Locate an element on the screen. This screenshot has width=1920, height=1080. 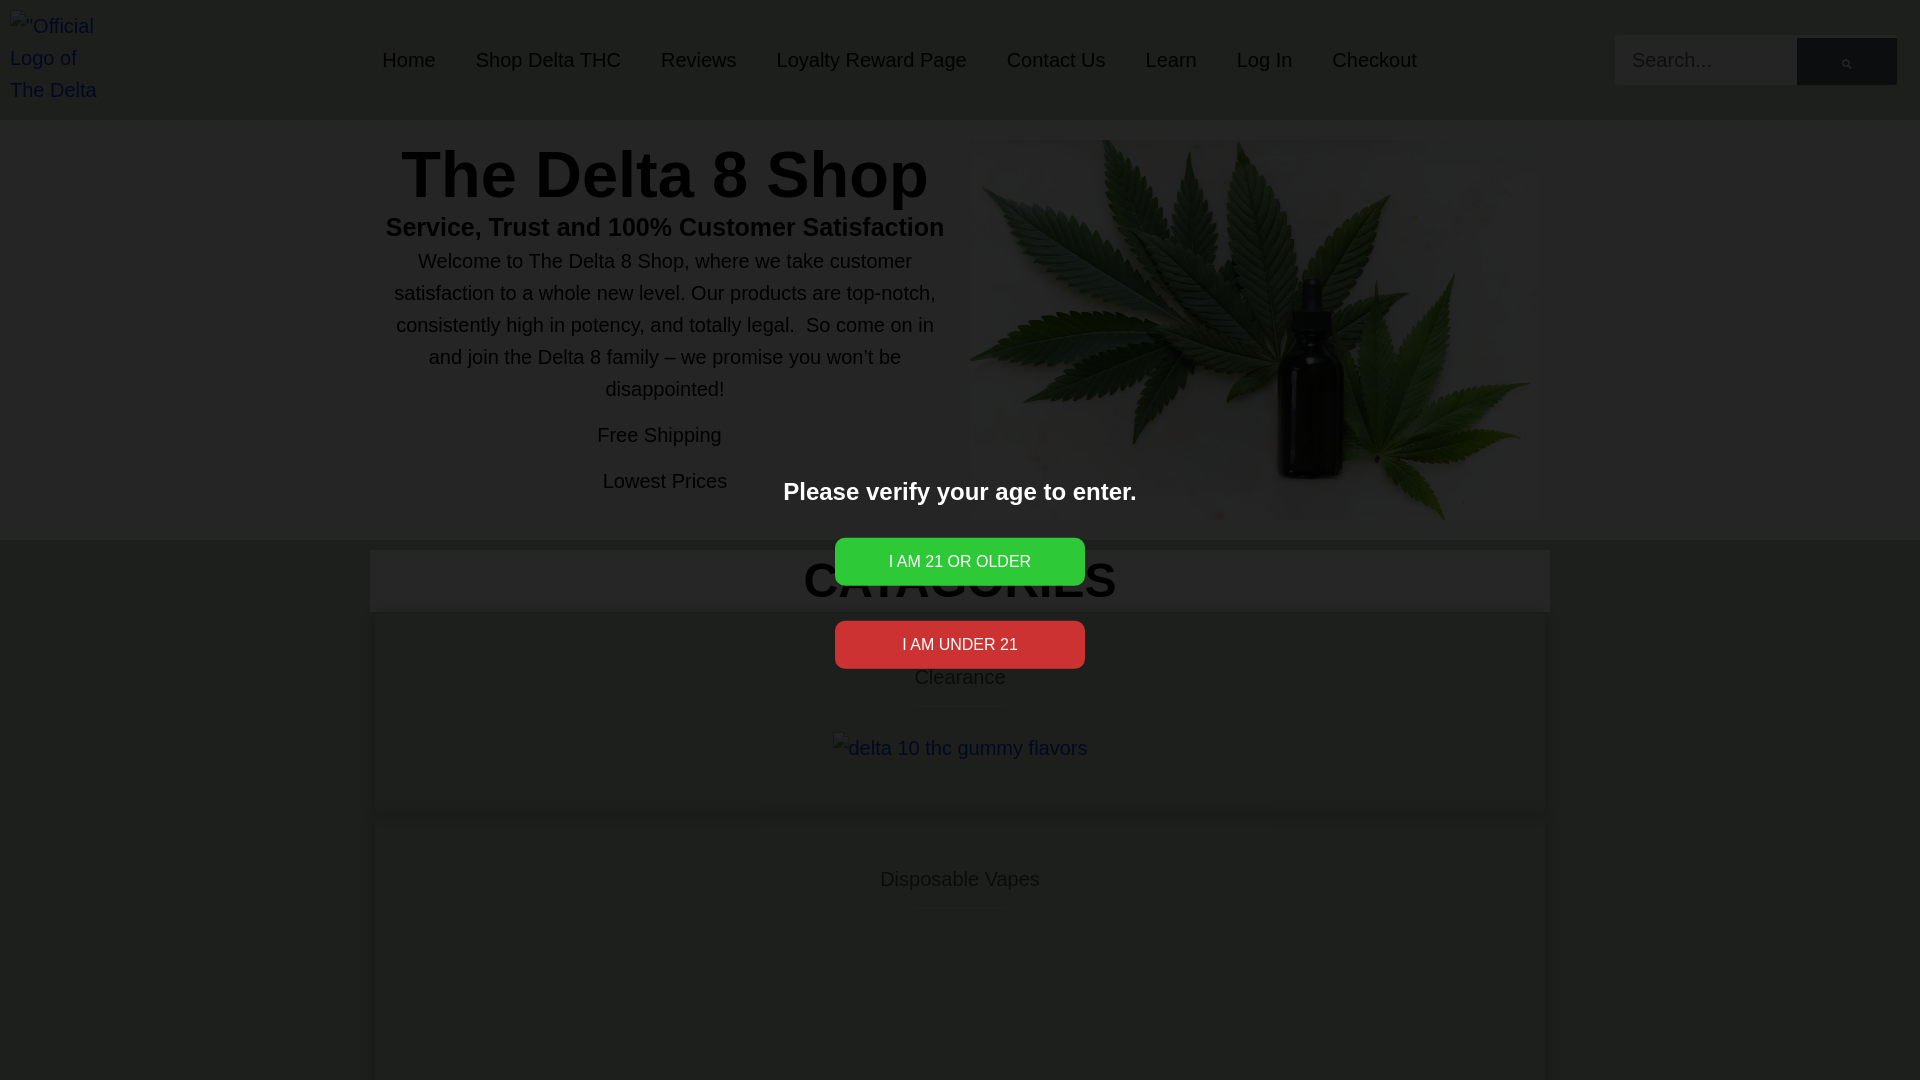
Reviews is located at coordinates (698, 60).